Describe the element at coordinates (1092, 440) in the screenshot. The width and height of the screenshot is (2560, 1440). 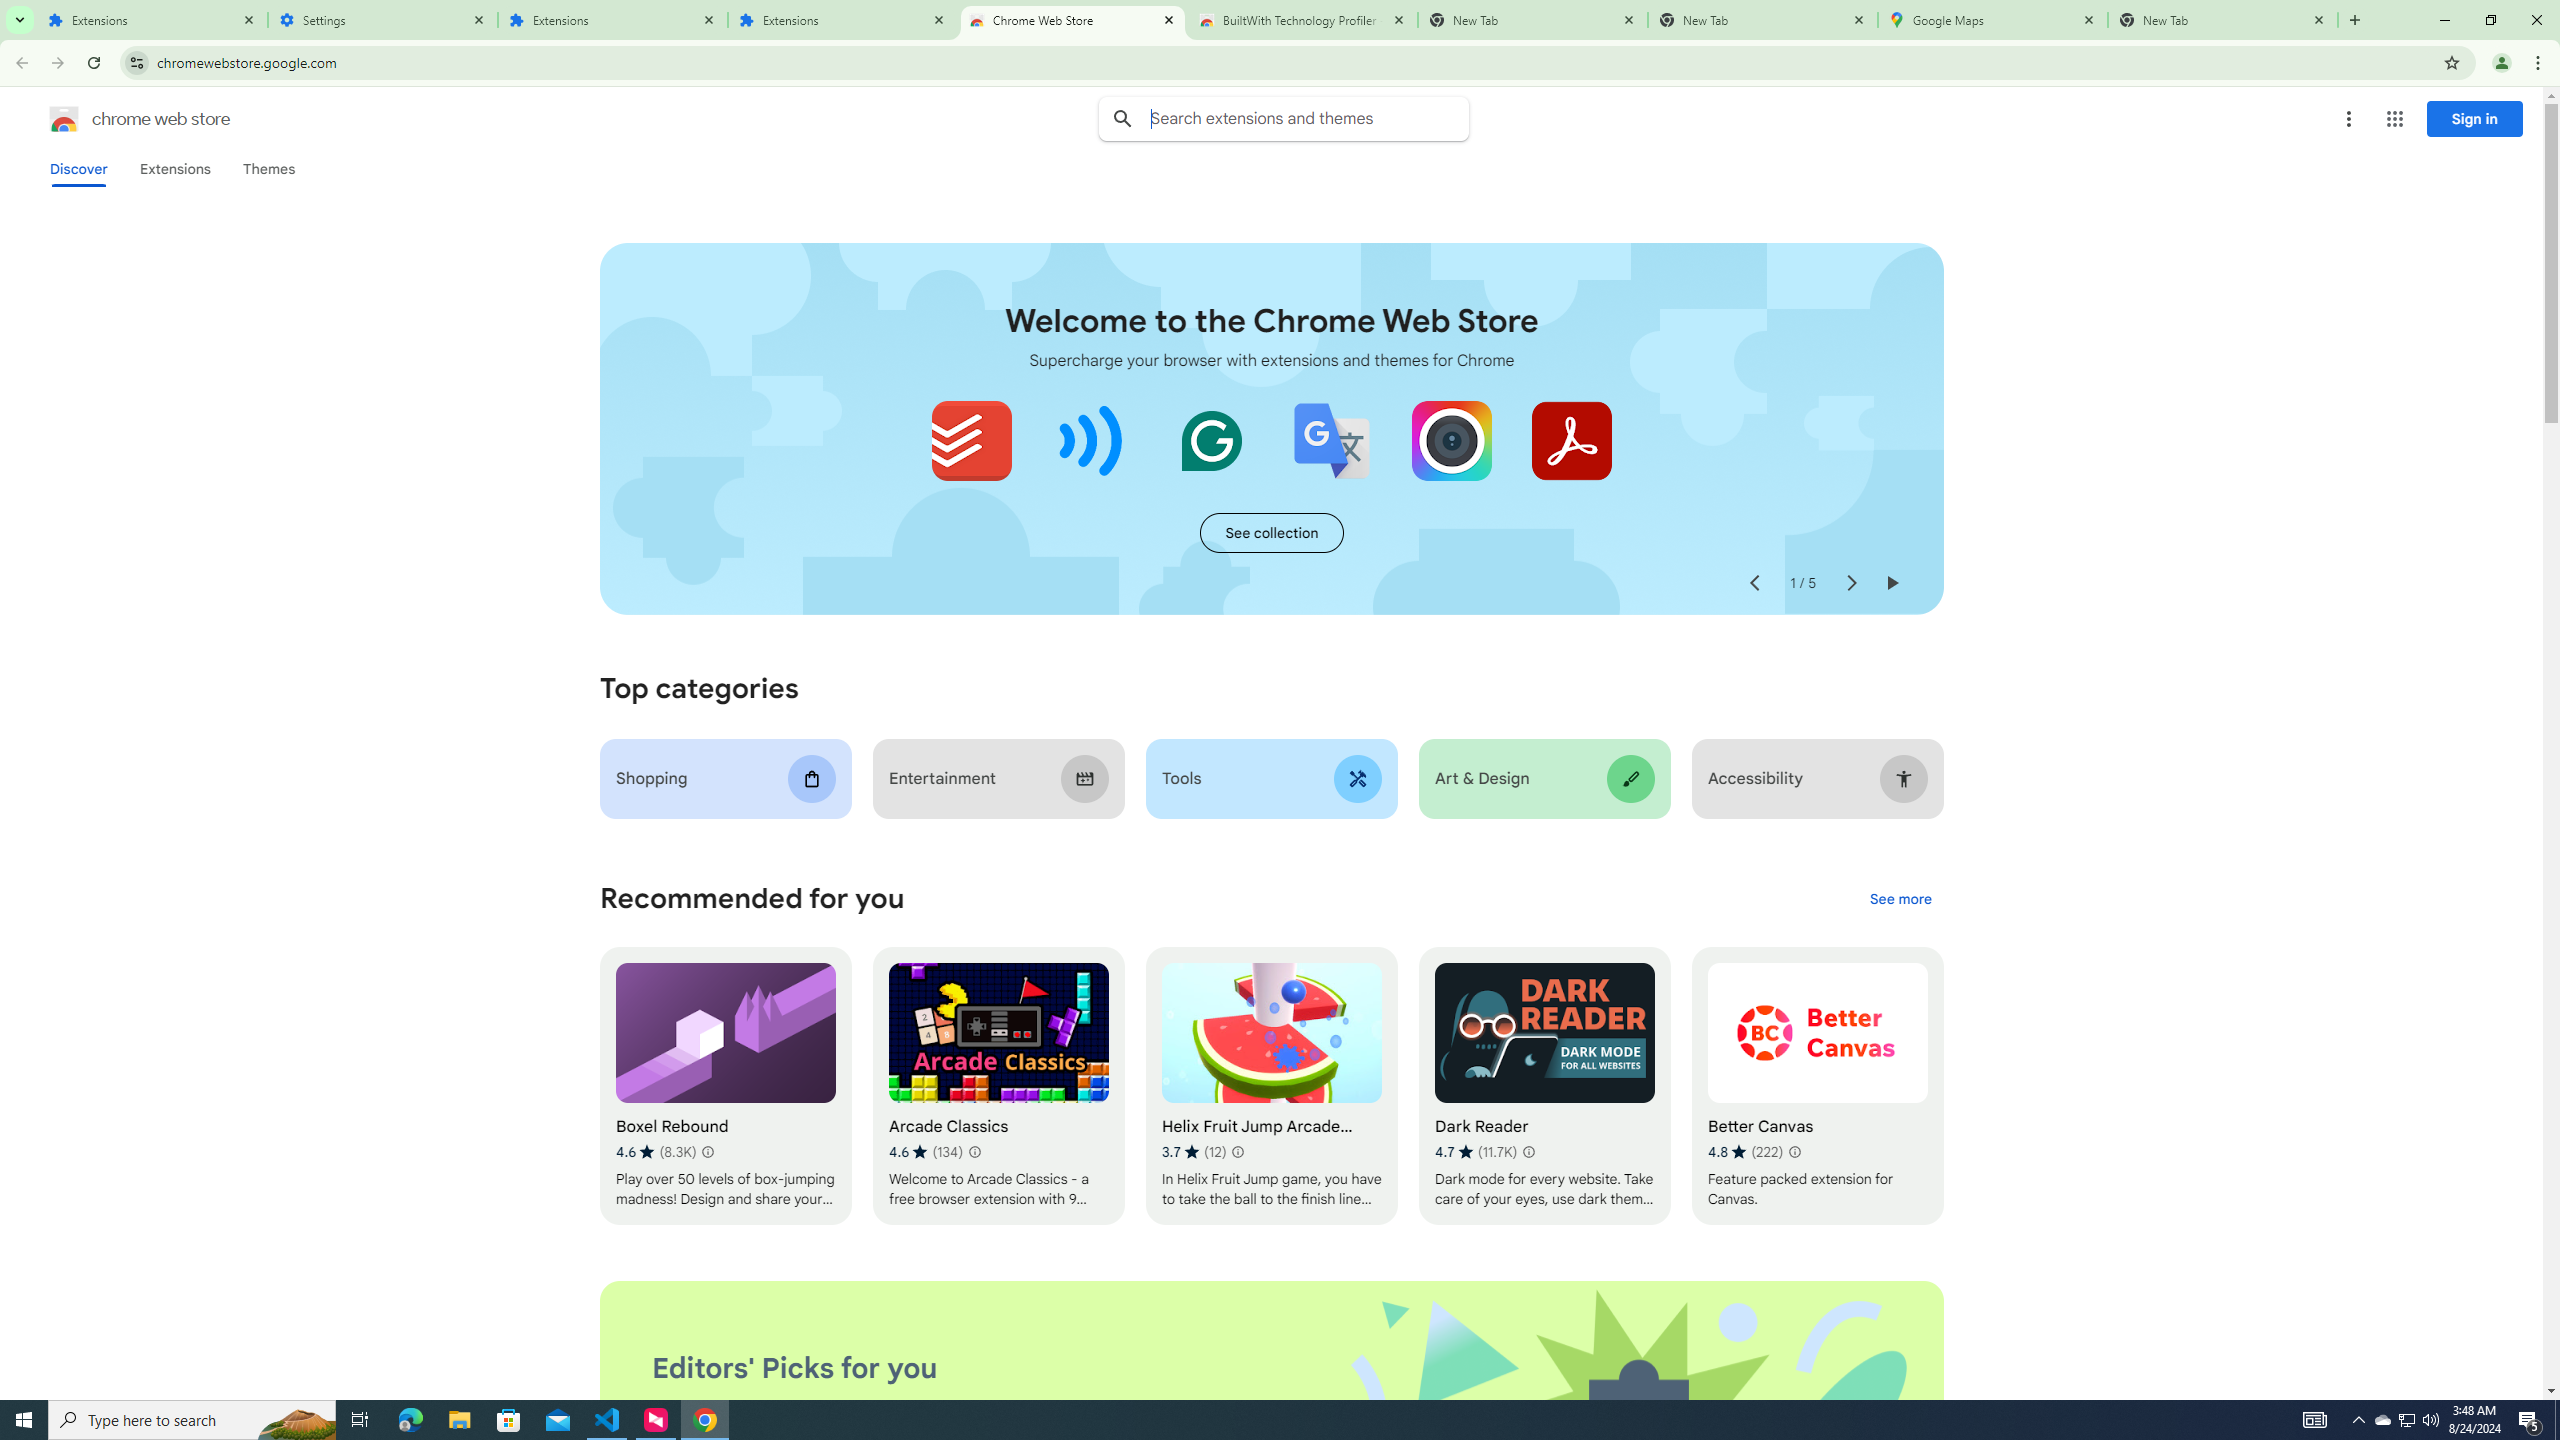
I see `Volume Master` at that location.